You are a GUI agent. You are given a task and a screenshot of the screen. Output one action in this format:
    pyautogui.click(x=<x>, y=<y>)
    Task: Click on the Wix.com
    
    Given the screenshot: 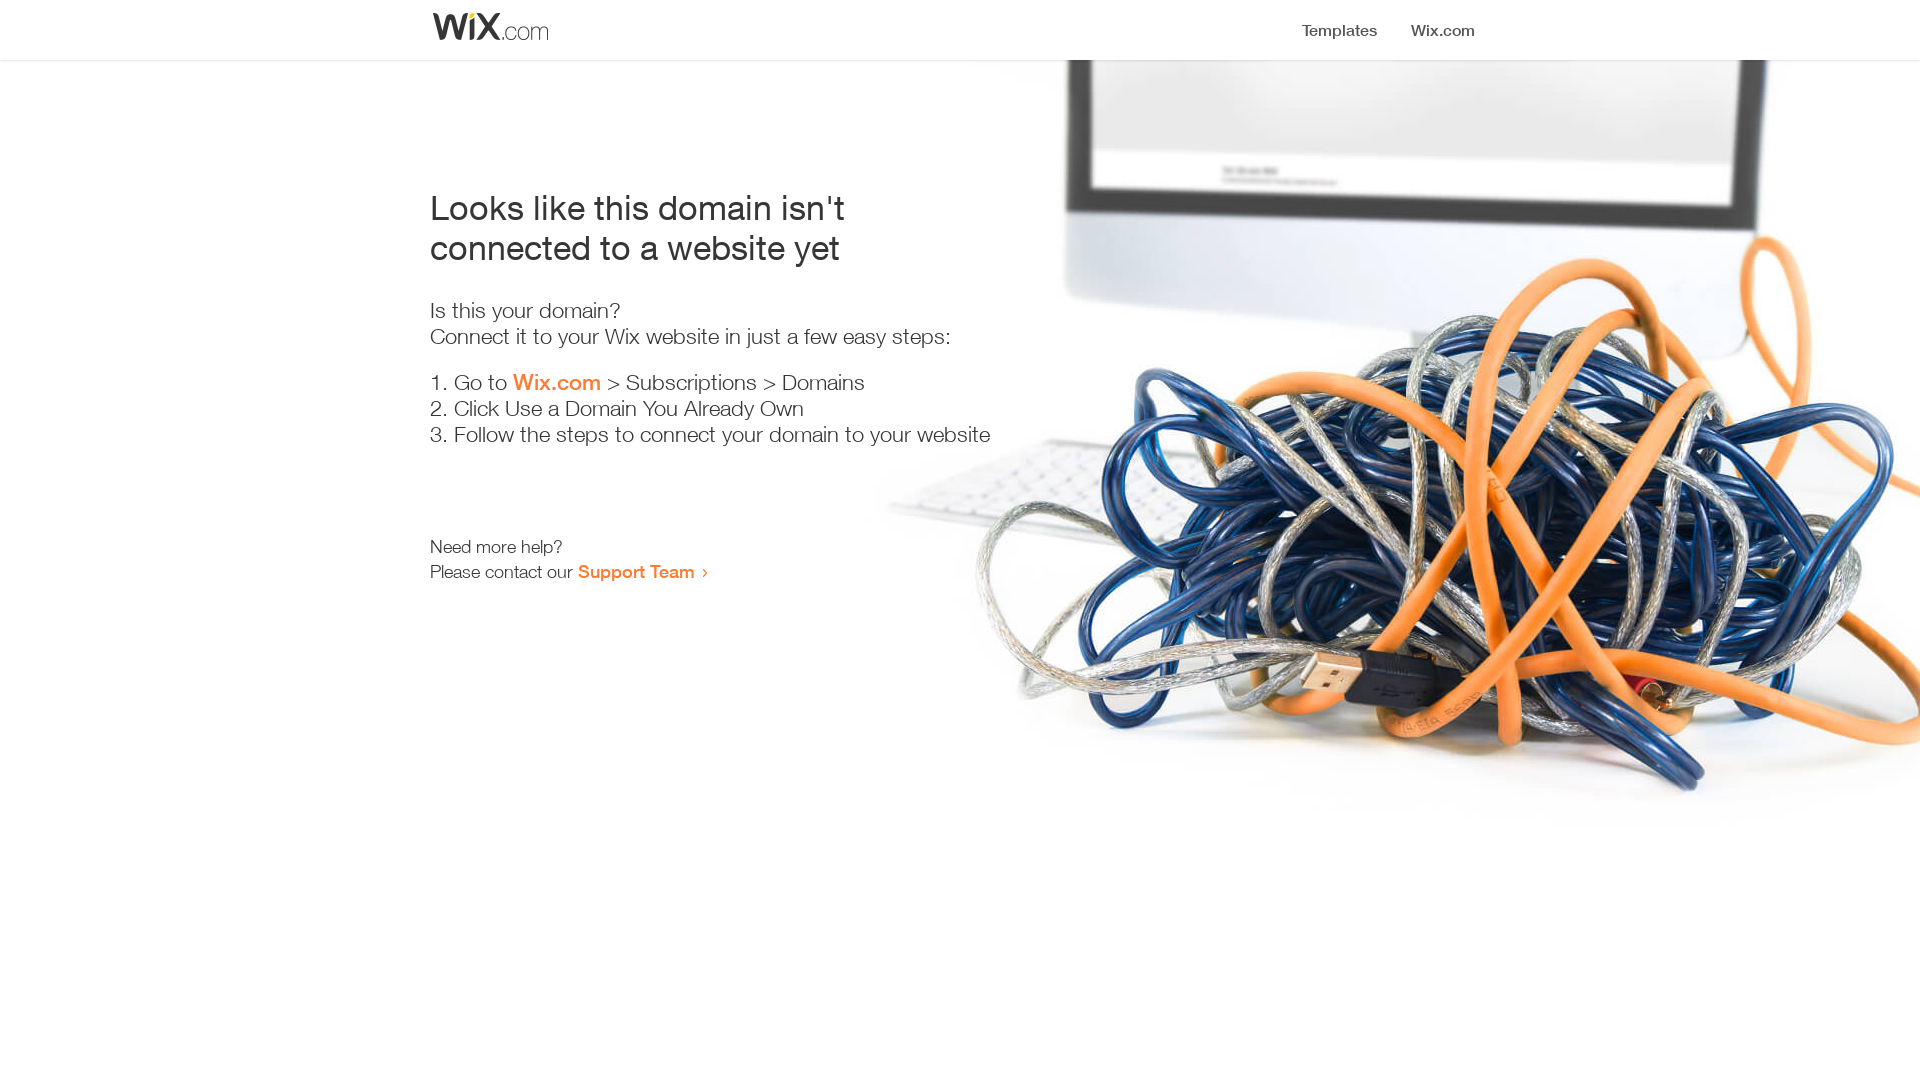 What is the action you would take?
    pyautogui.click(x=557, y=382)
    